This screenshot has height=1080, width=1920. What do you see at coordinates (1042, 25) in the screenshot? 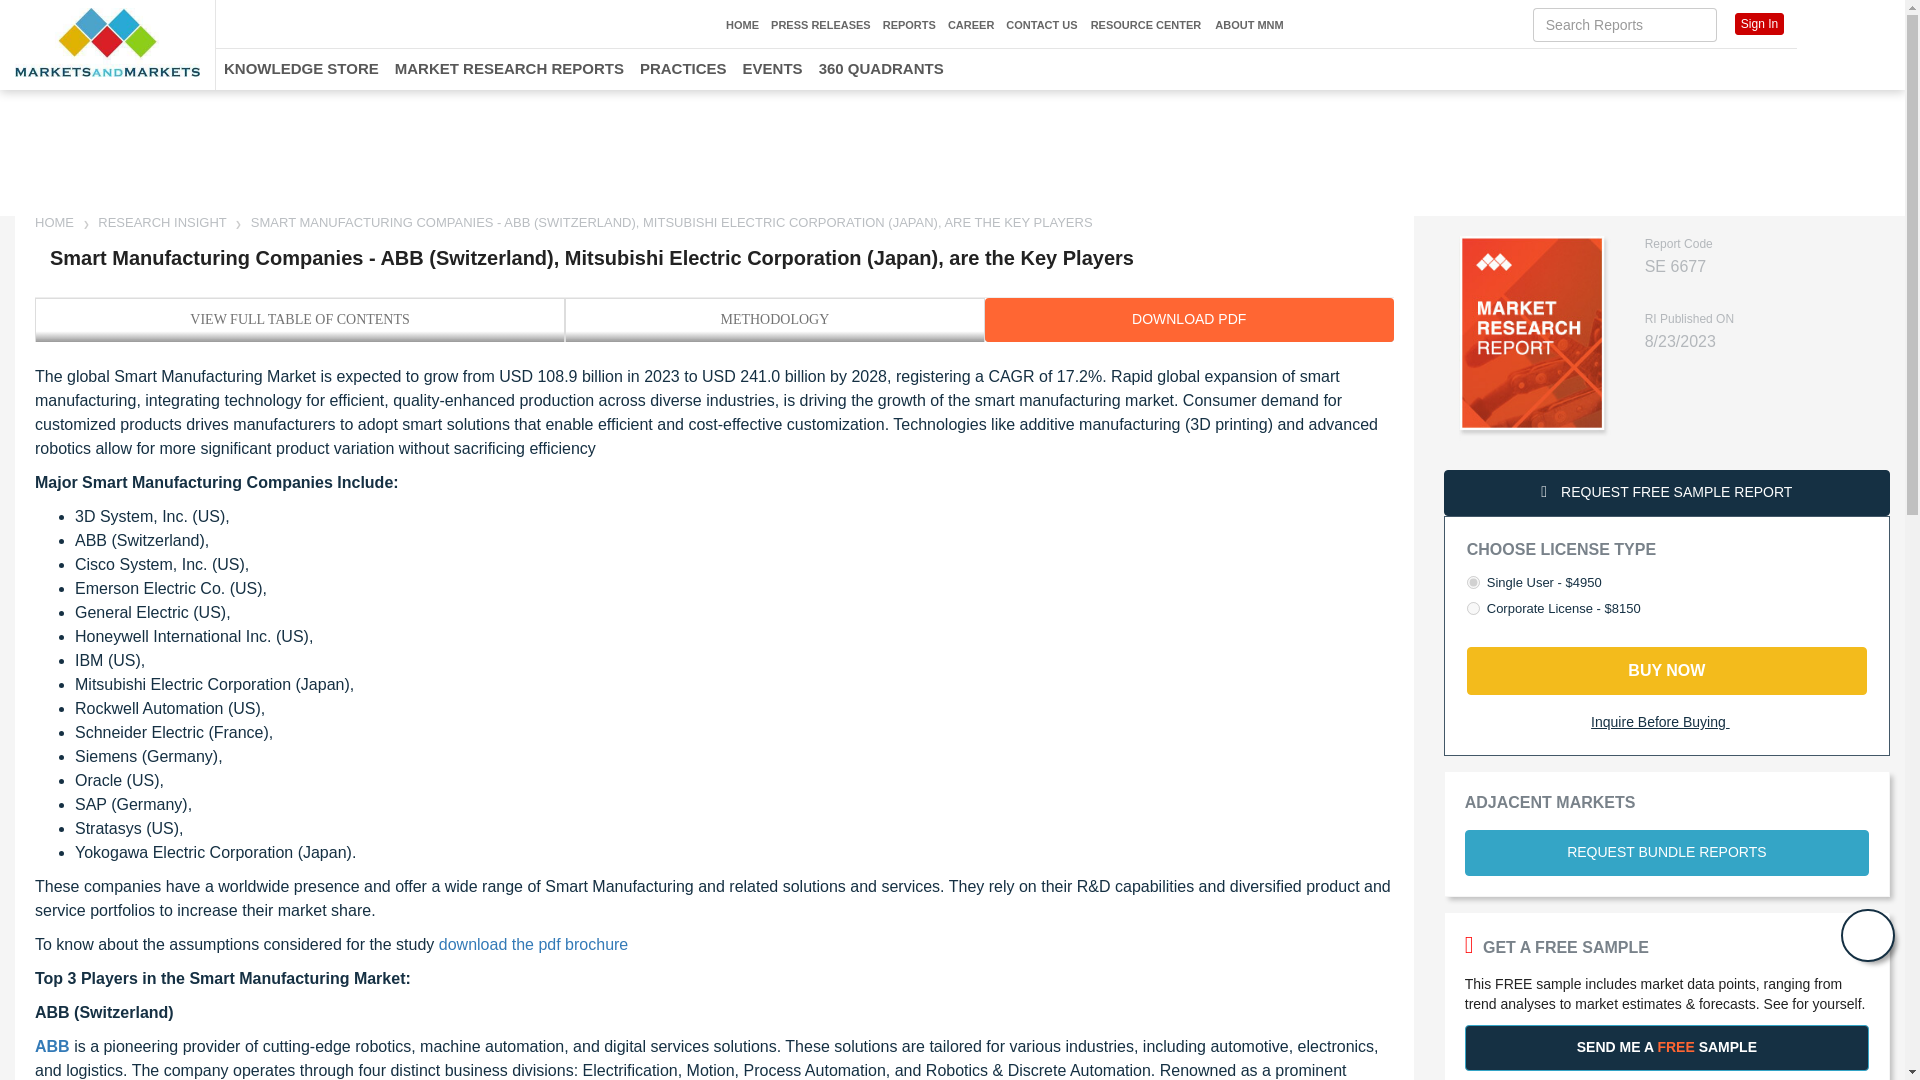
I see `CONTACT US` at bounding box center [1042, 25].